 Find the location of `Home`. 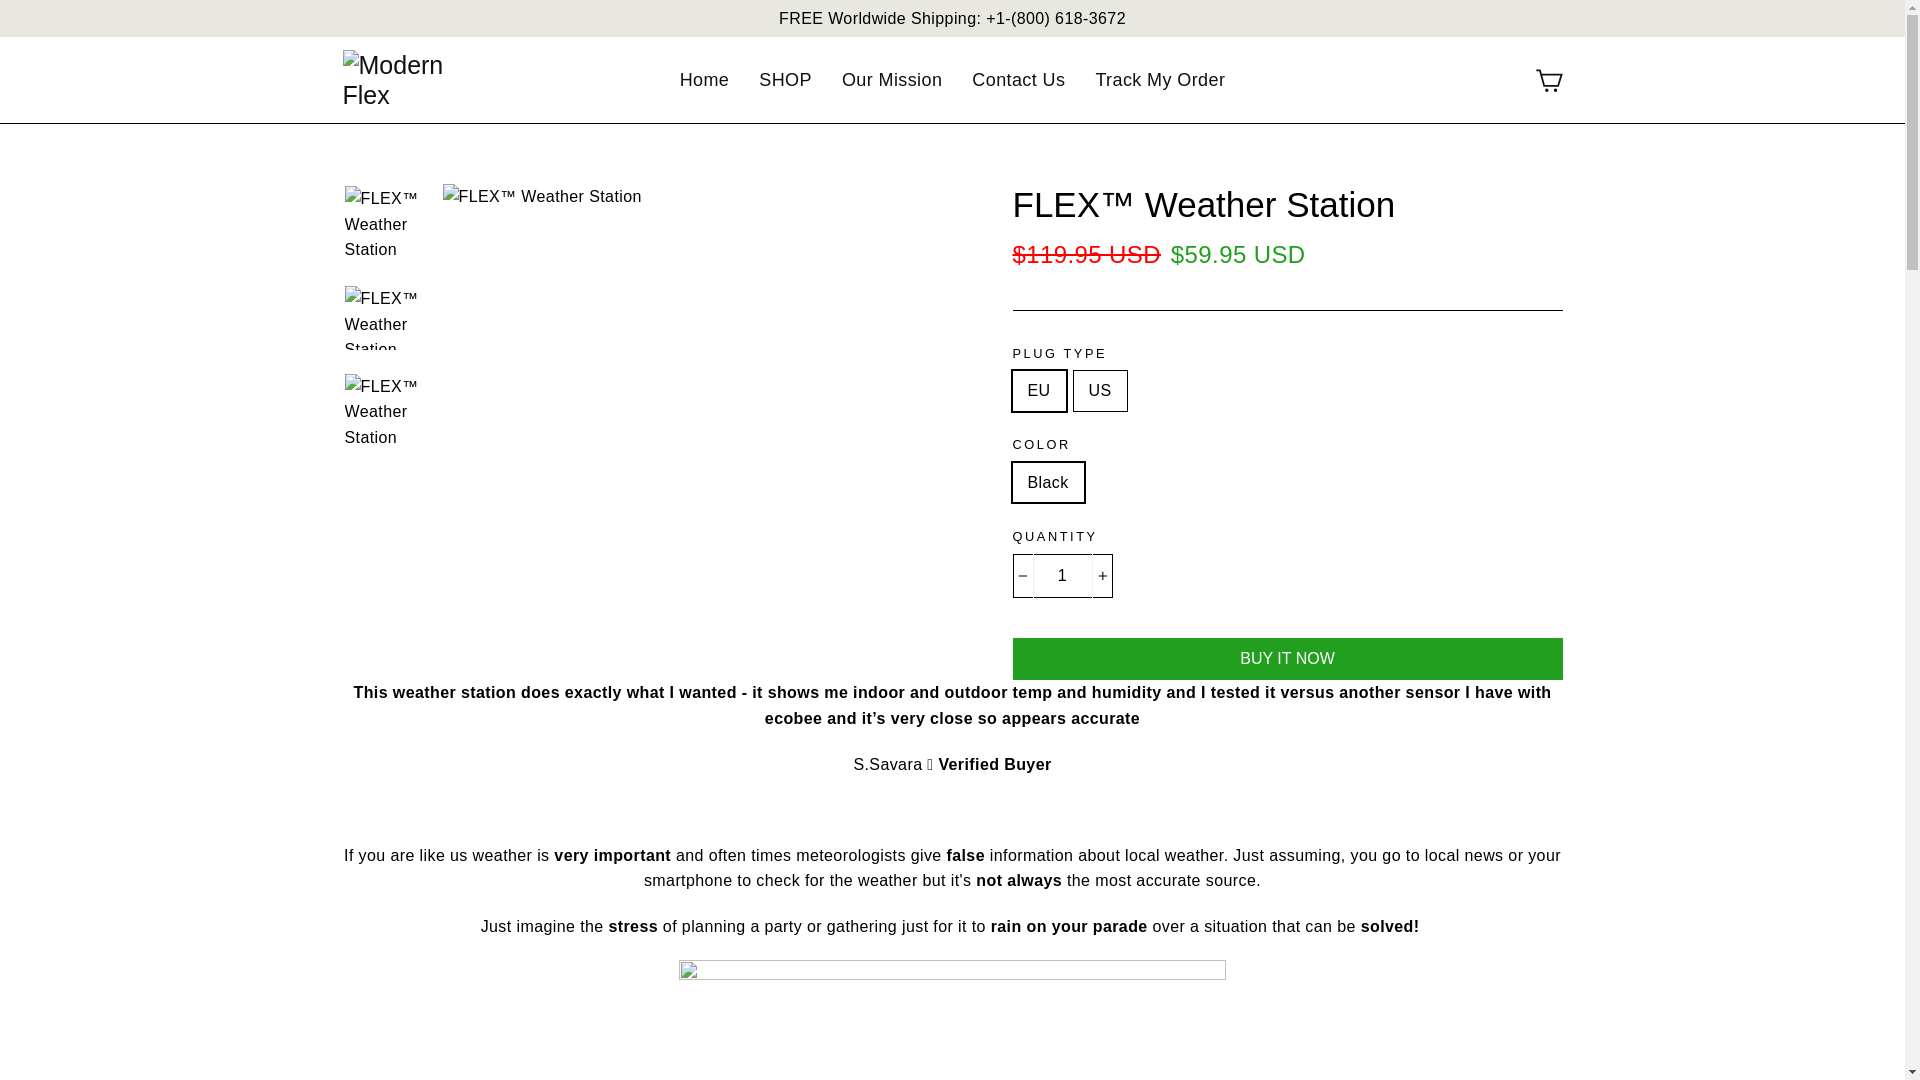

Home is located at coordinates (704, 80).